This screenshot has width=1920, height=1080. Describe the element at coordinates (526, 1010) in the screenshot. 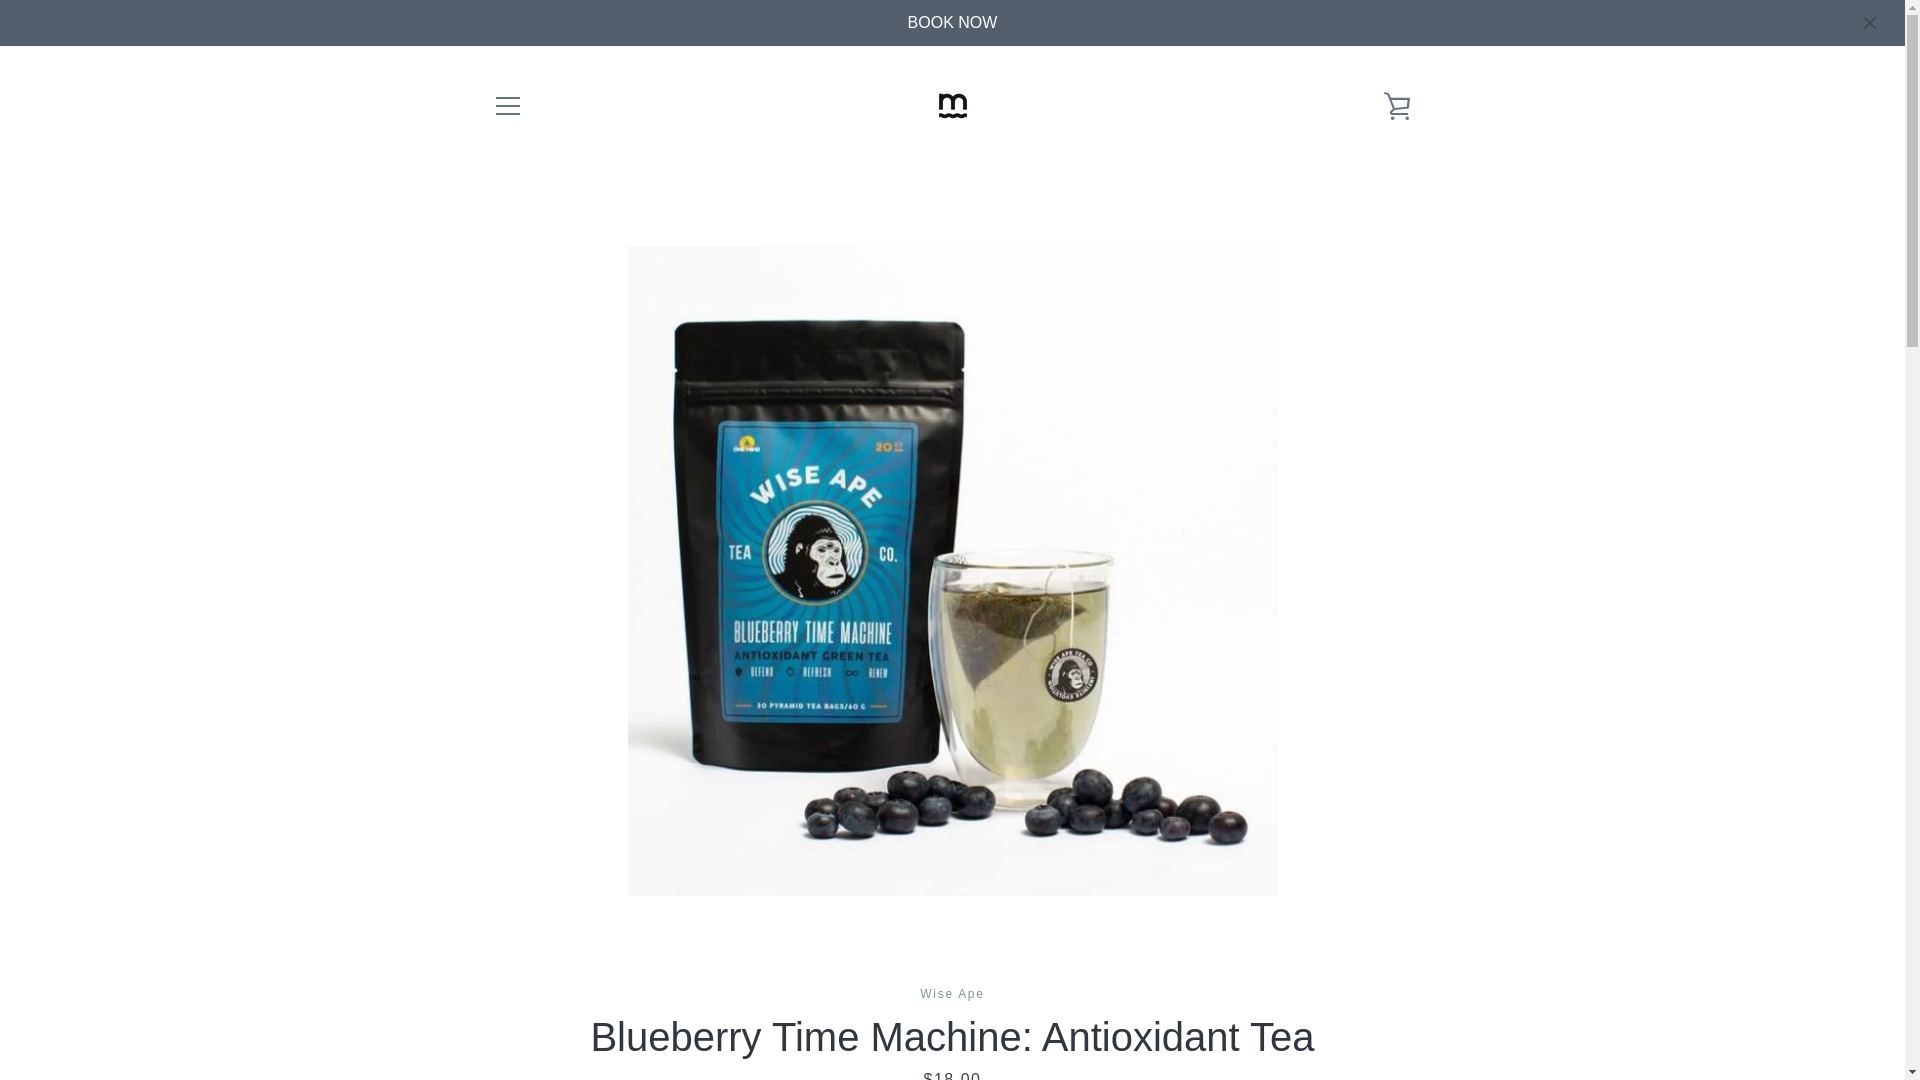

I see `mindful waters on Twitter` at that location.